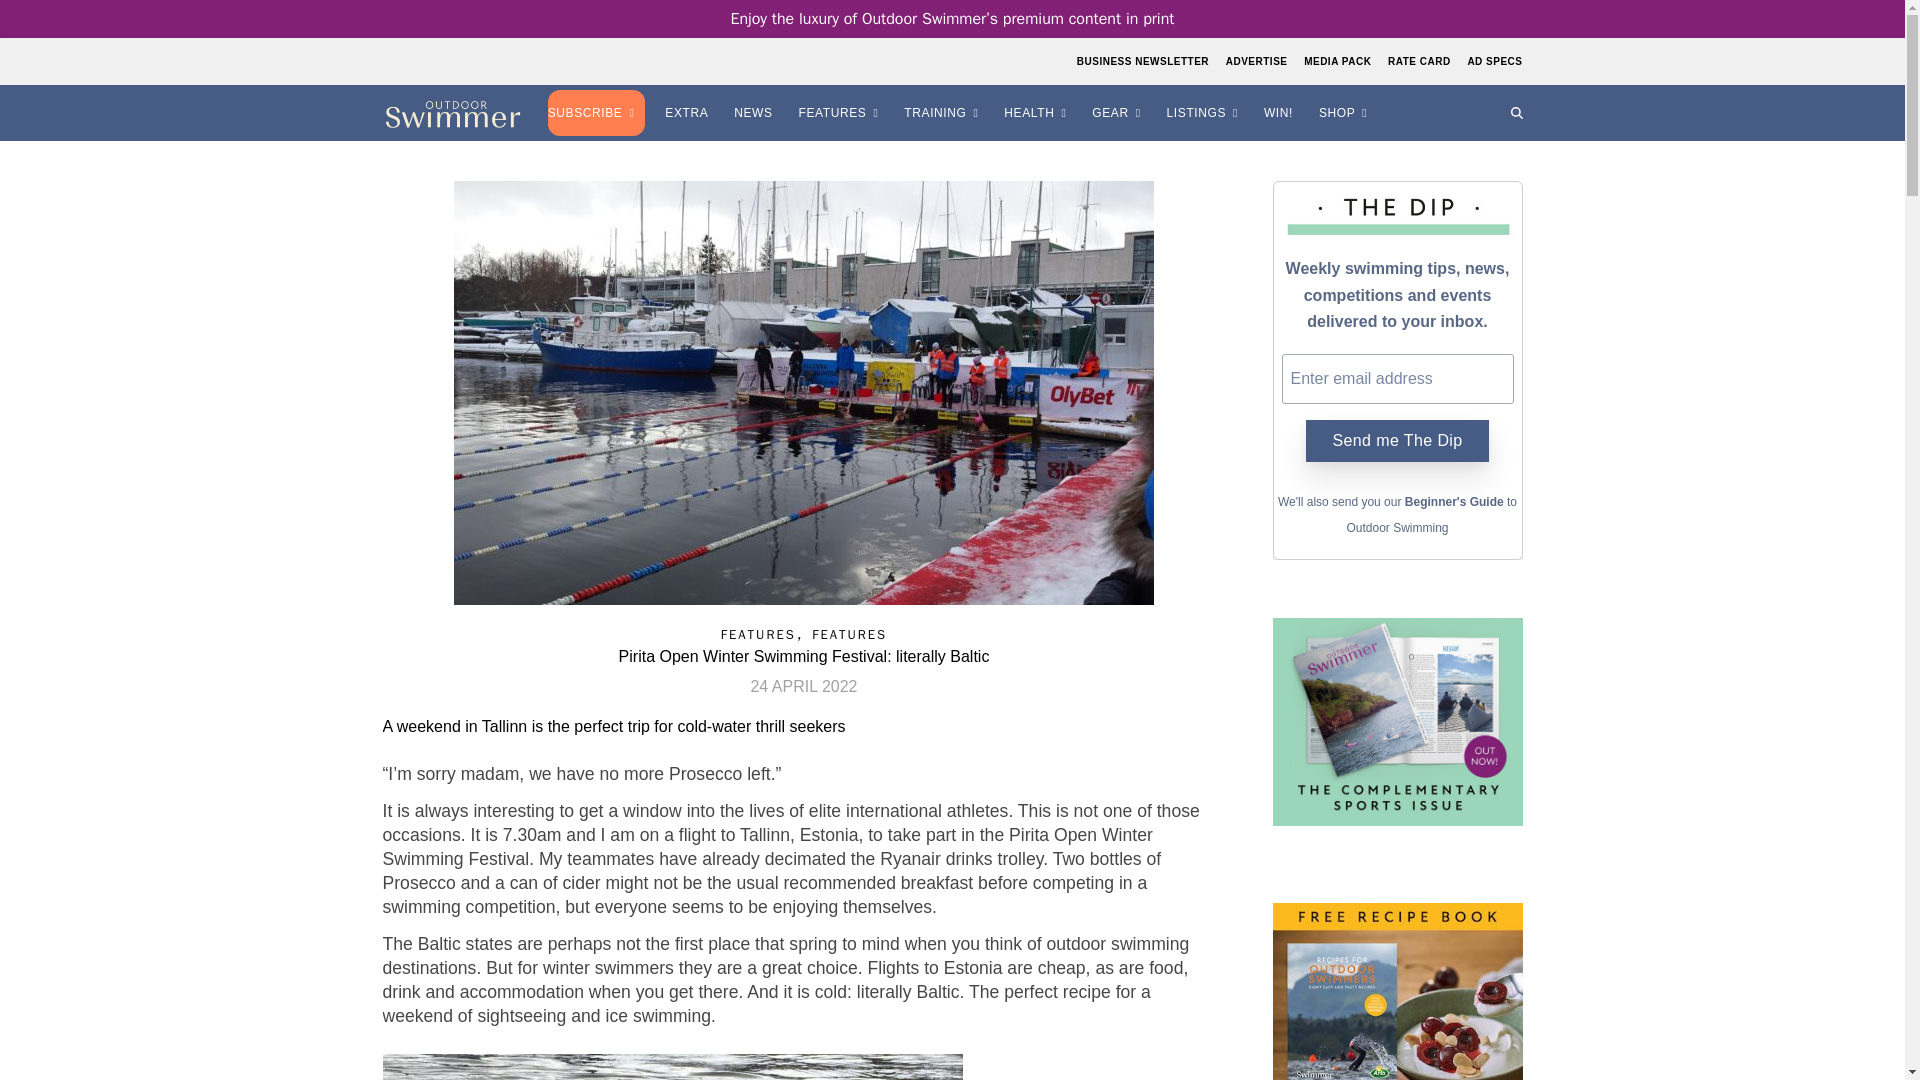 The height and width of the screenshot is (1080, 1920). Describe the element at coordinates (842, 113) in the screenshot. I see `FEATURES` at that location.